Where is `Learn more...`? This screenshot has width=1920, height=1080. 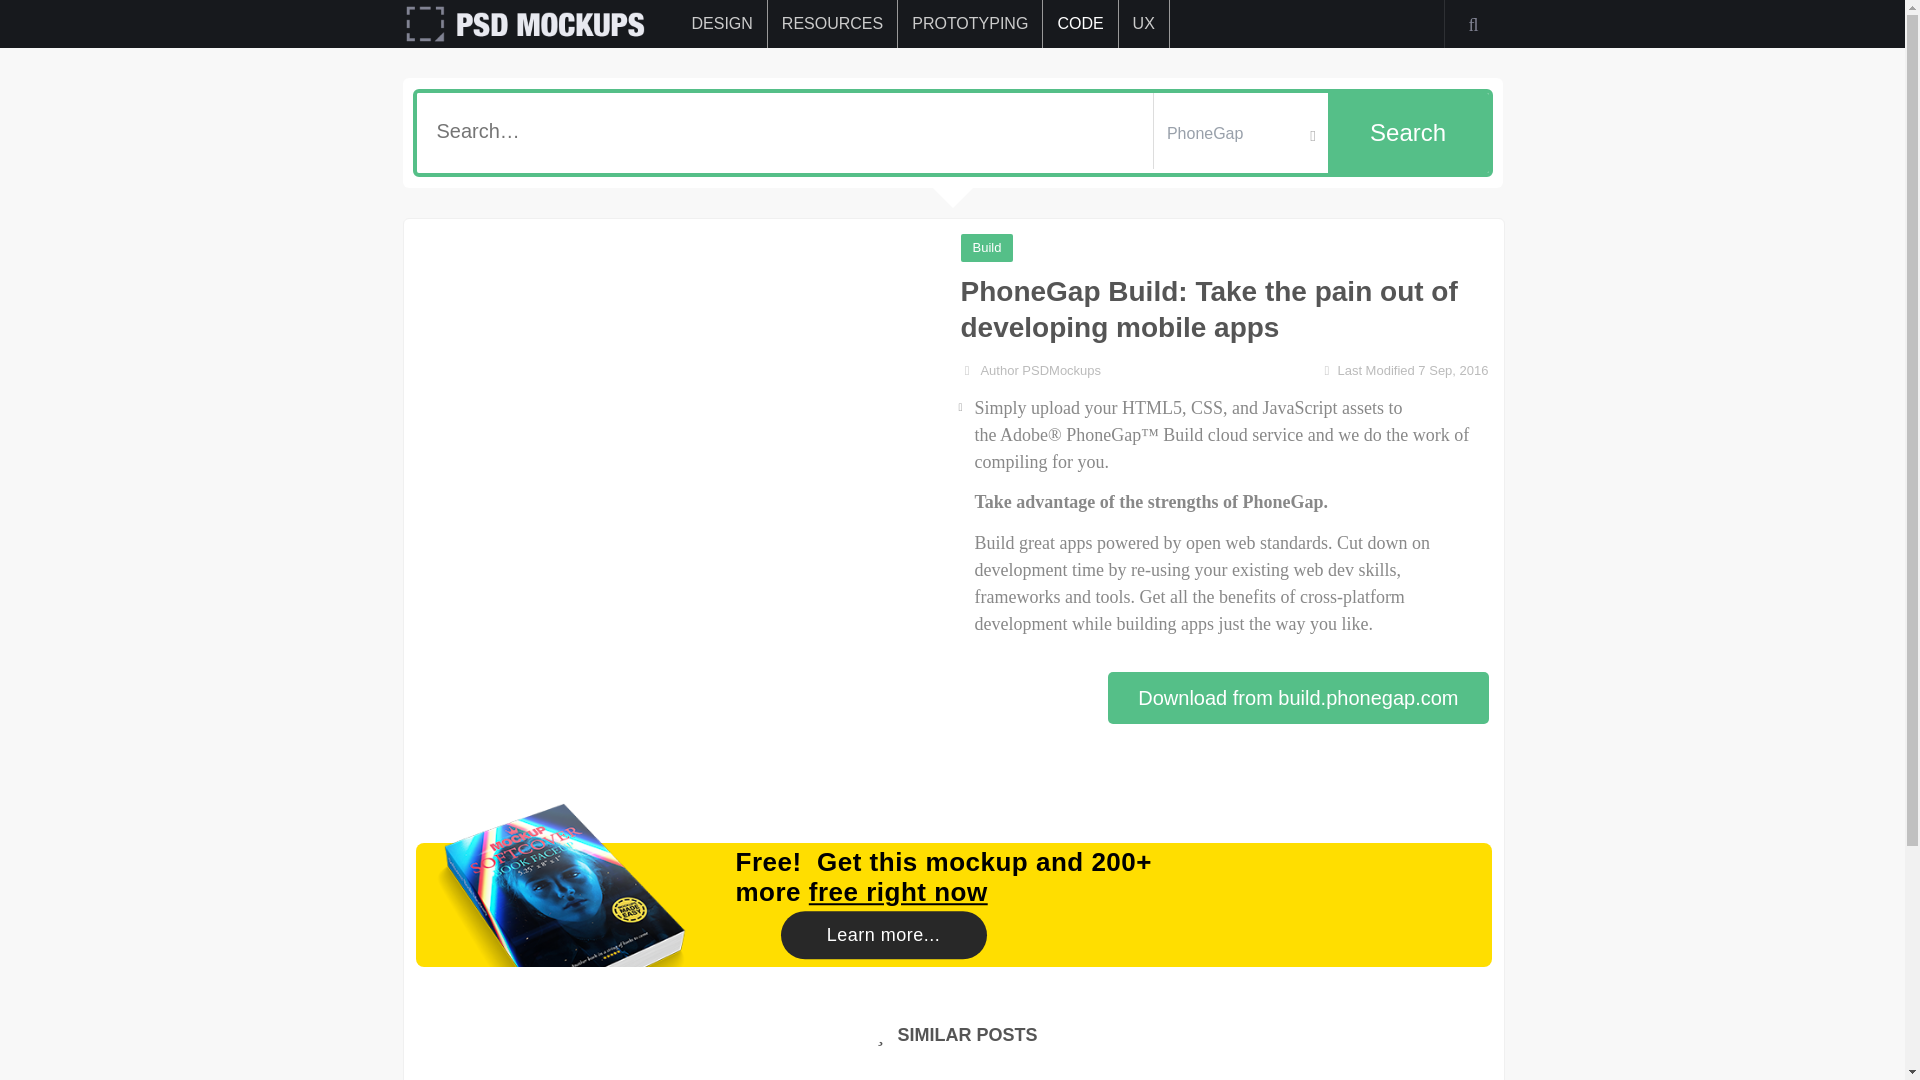 Learn more... is located at coordinates (882, 935).